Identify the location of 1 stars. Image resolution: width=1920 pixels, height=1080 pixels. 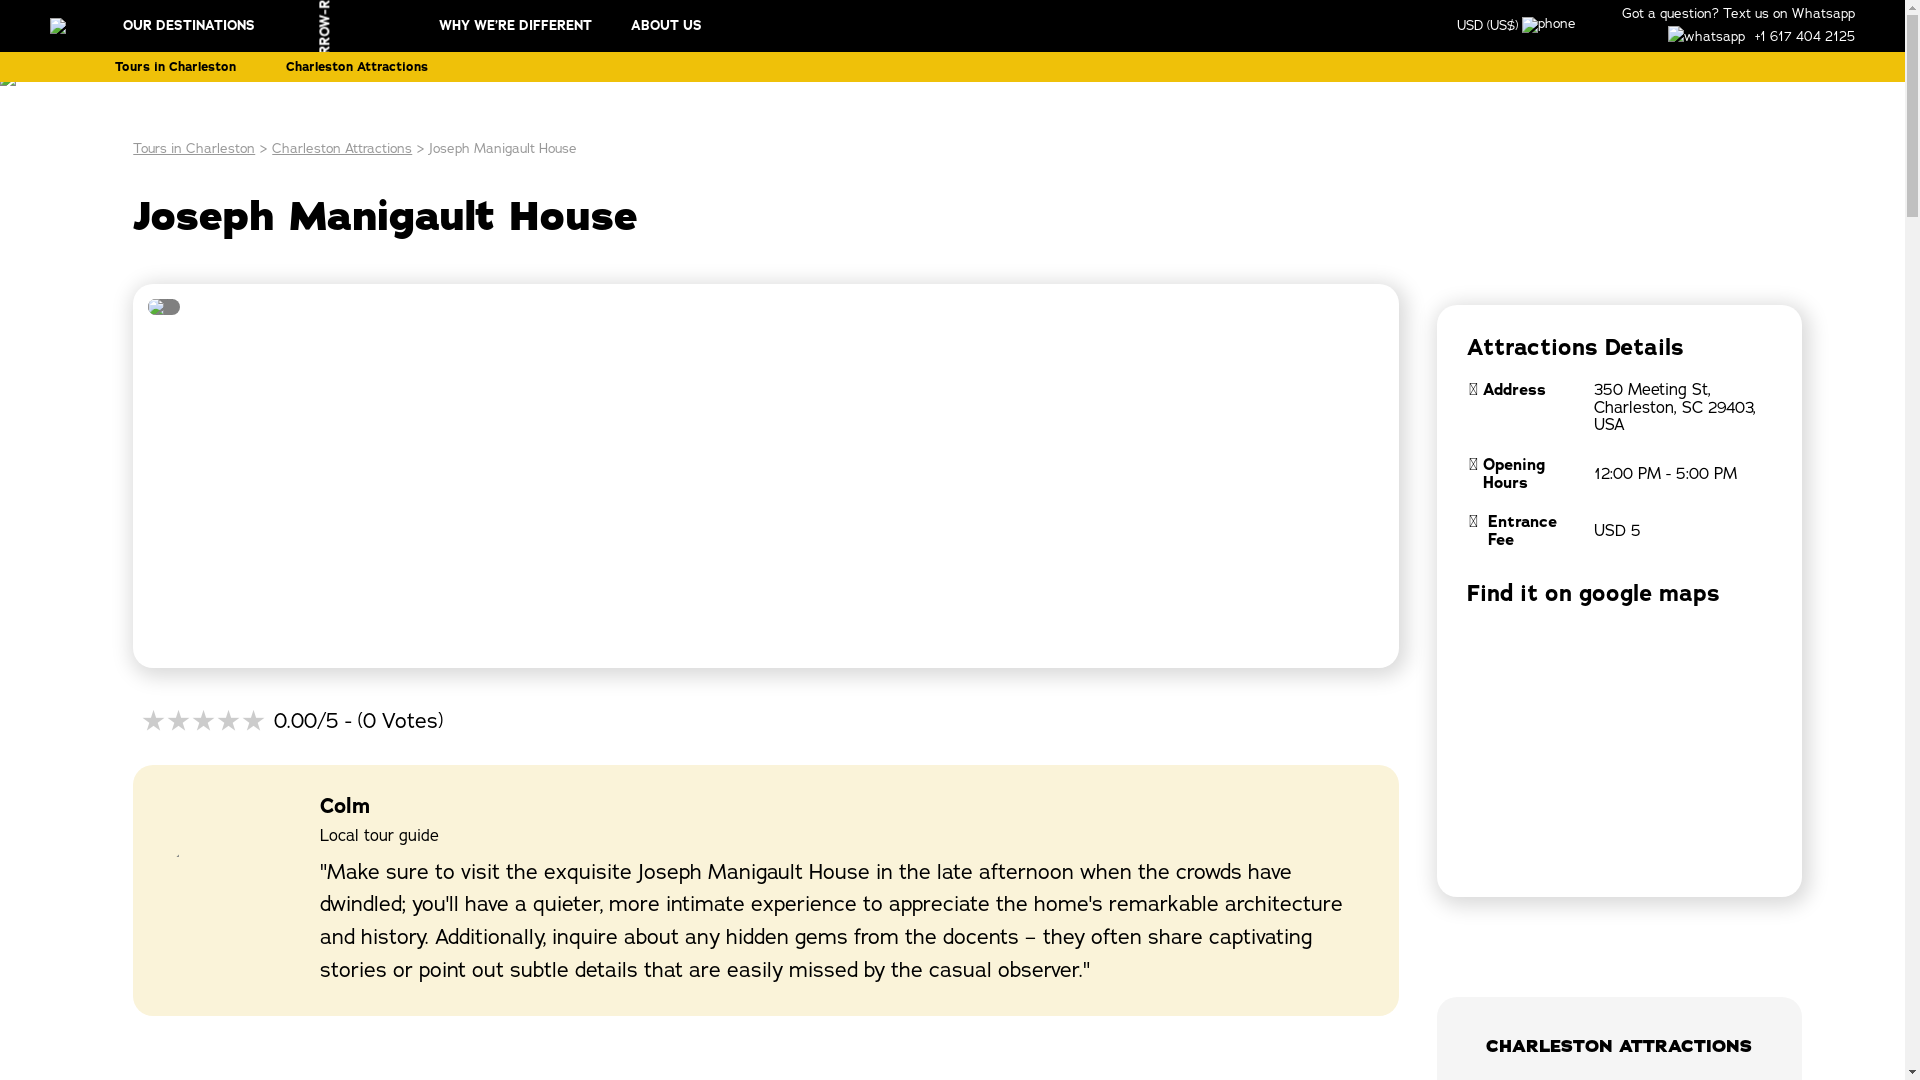
(152, 722).